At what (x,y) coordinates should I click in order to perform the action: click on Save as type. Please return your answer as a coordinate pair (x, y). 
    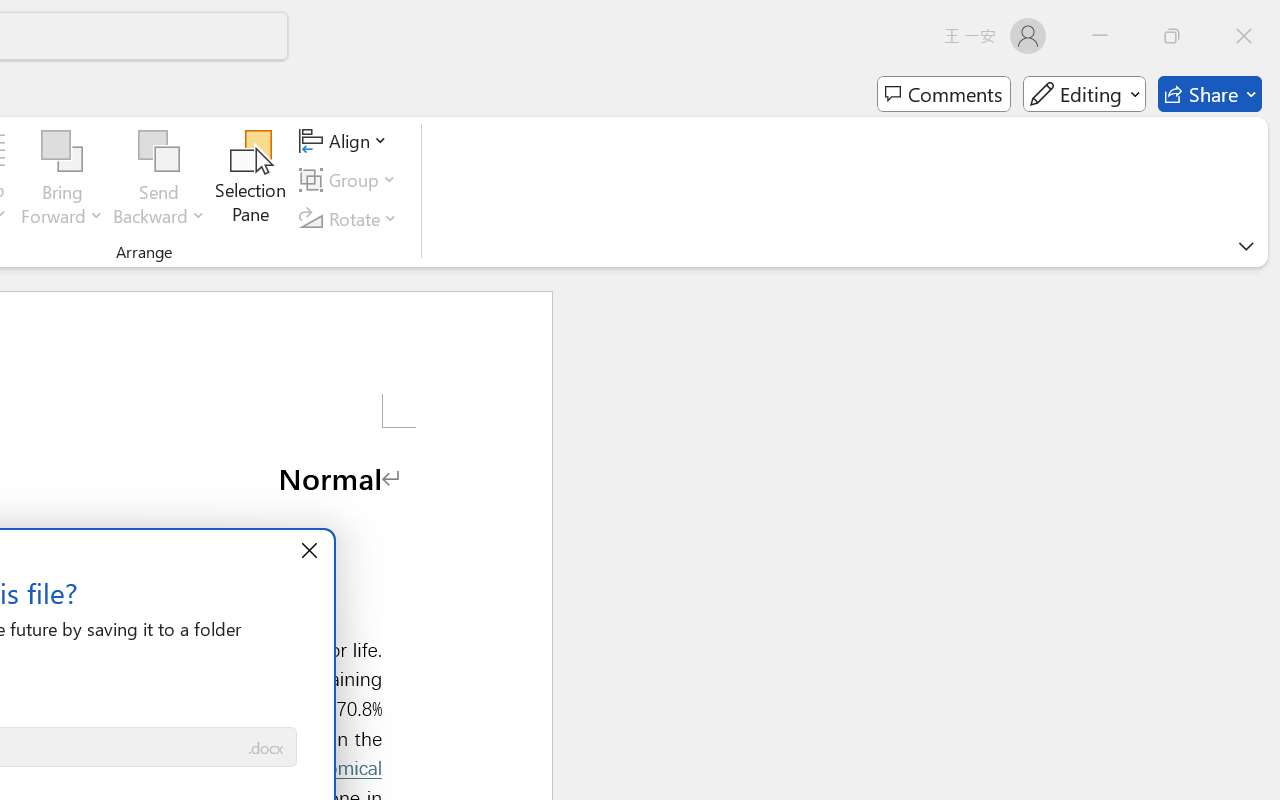
    Looking at the image, I should click on (266, 748).